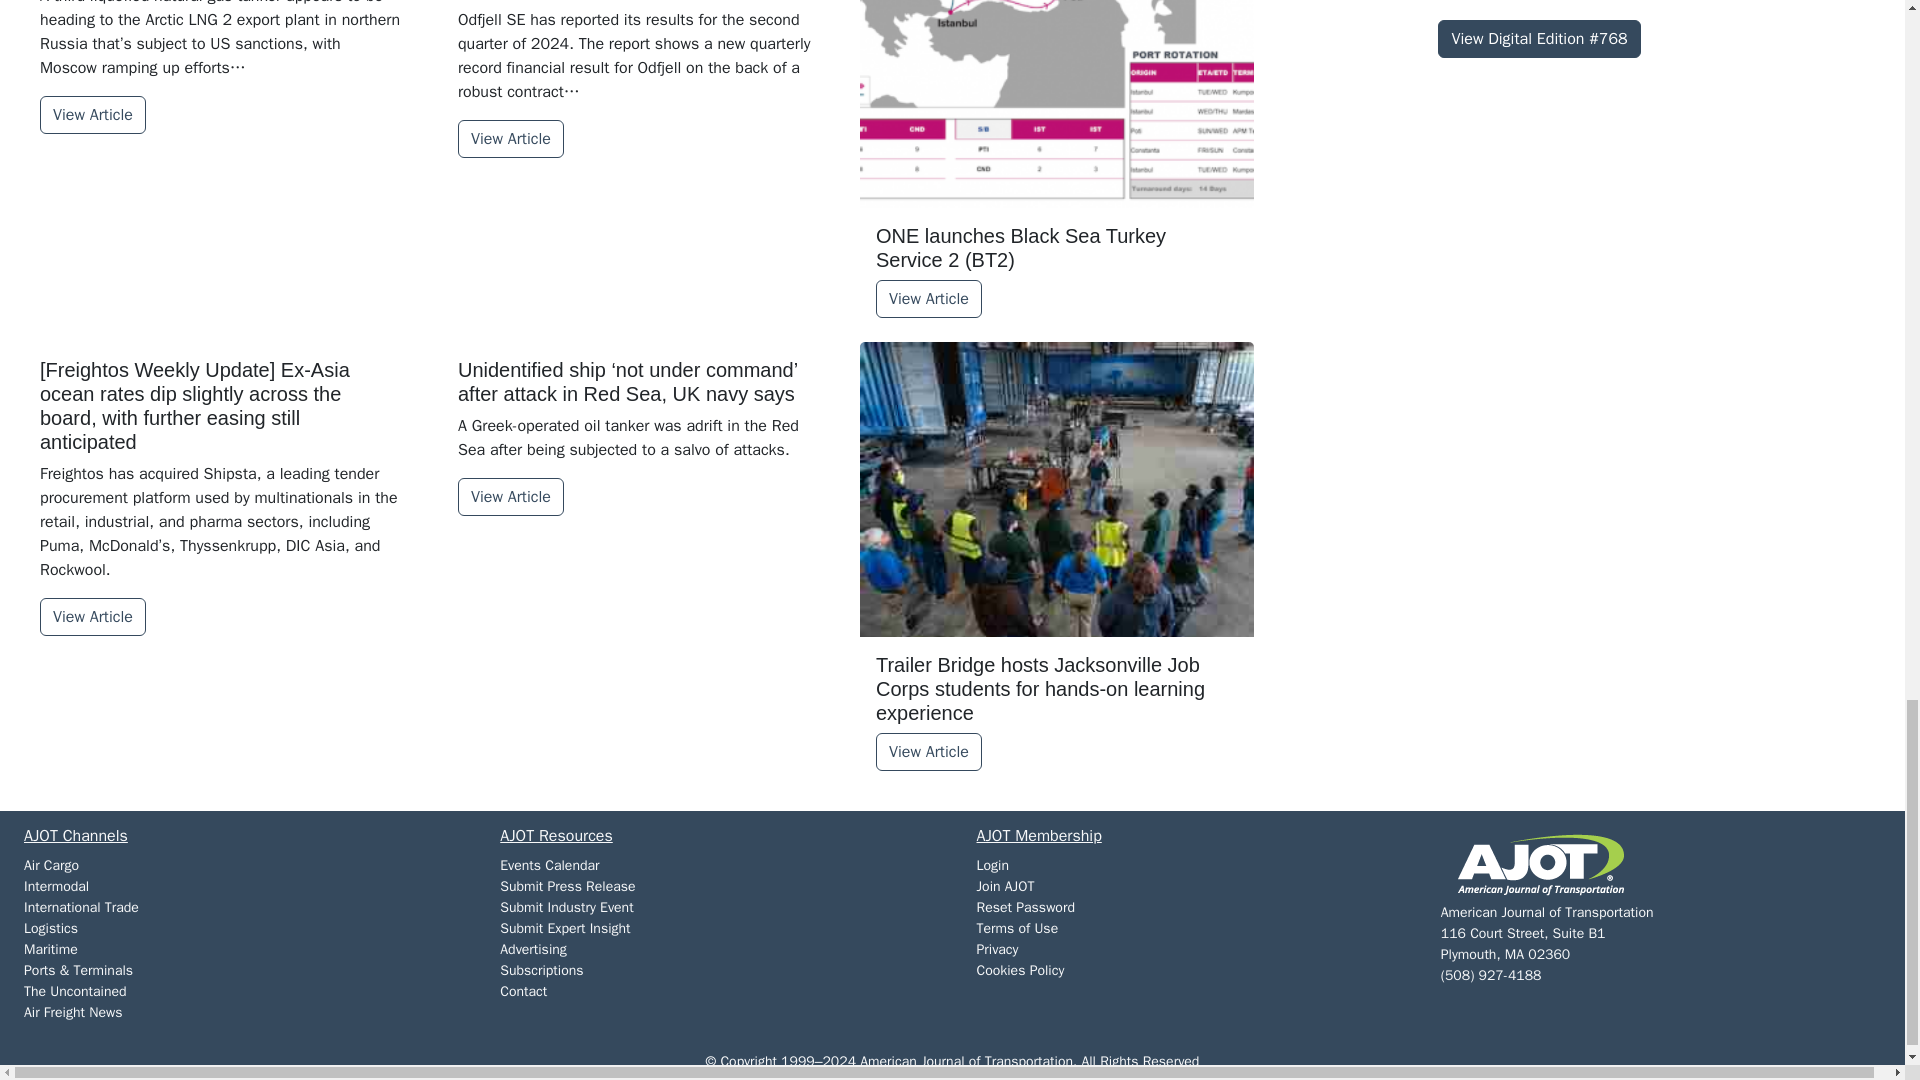  Describe the element at coordinates (56, 886) in the screenshot. I see `News from the intermodal freight transportation industry.` at that location.